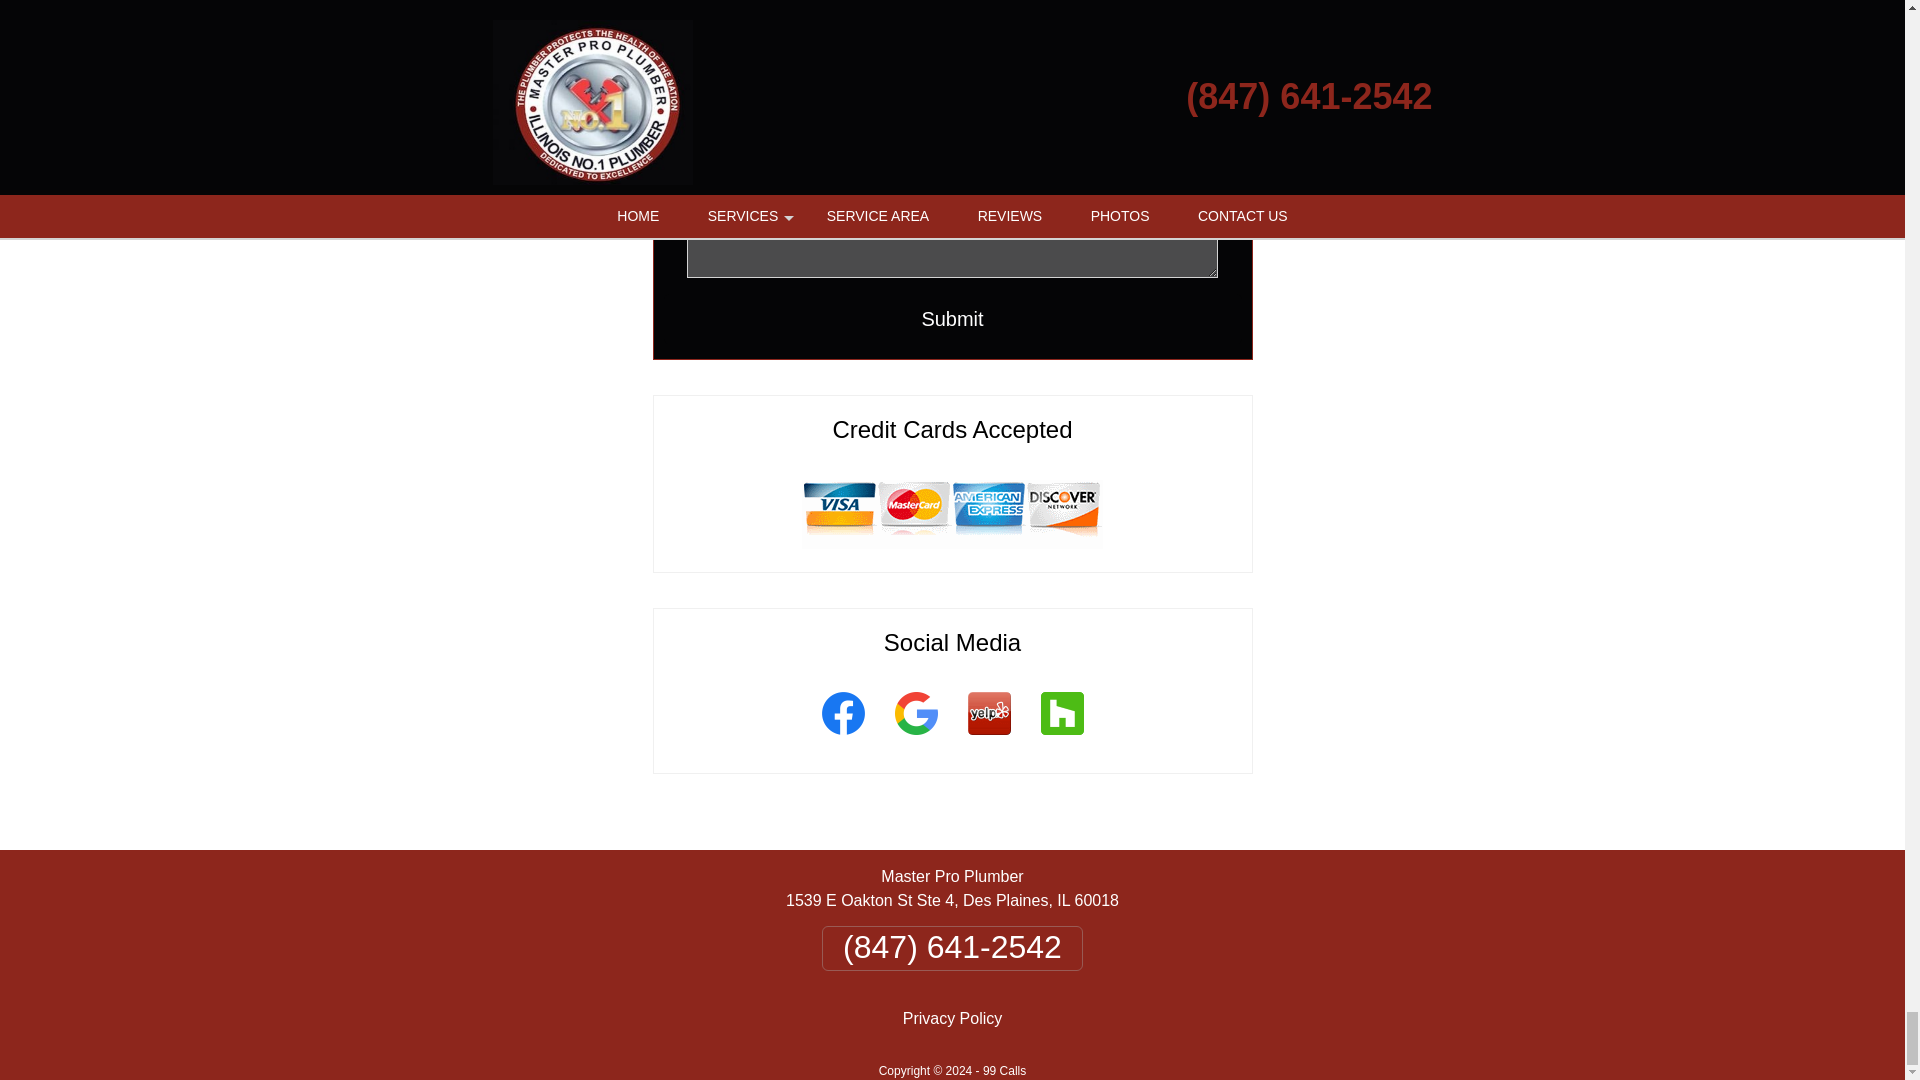 Image resolution: width=1920 pixels, height=1080 pixels. What do you see at coordinates (842, 738) in the screenshot?
I see `Facebook` at bounding box center [842, 738].